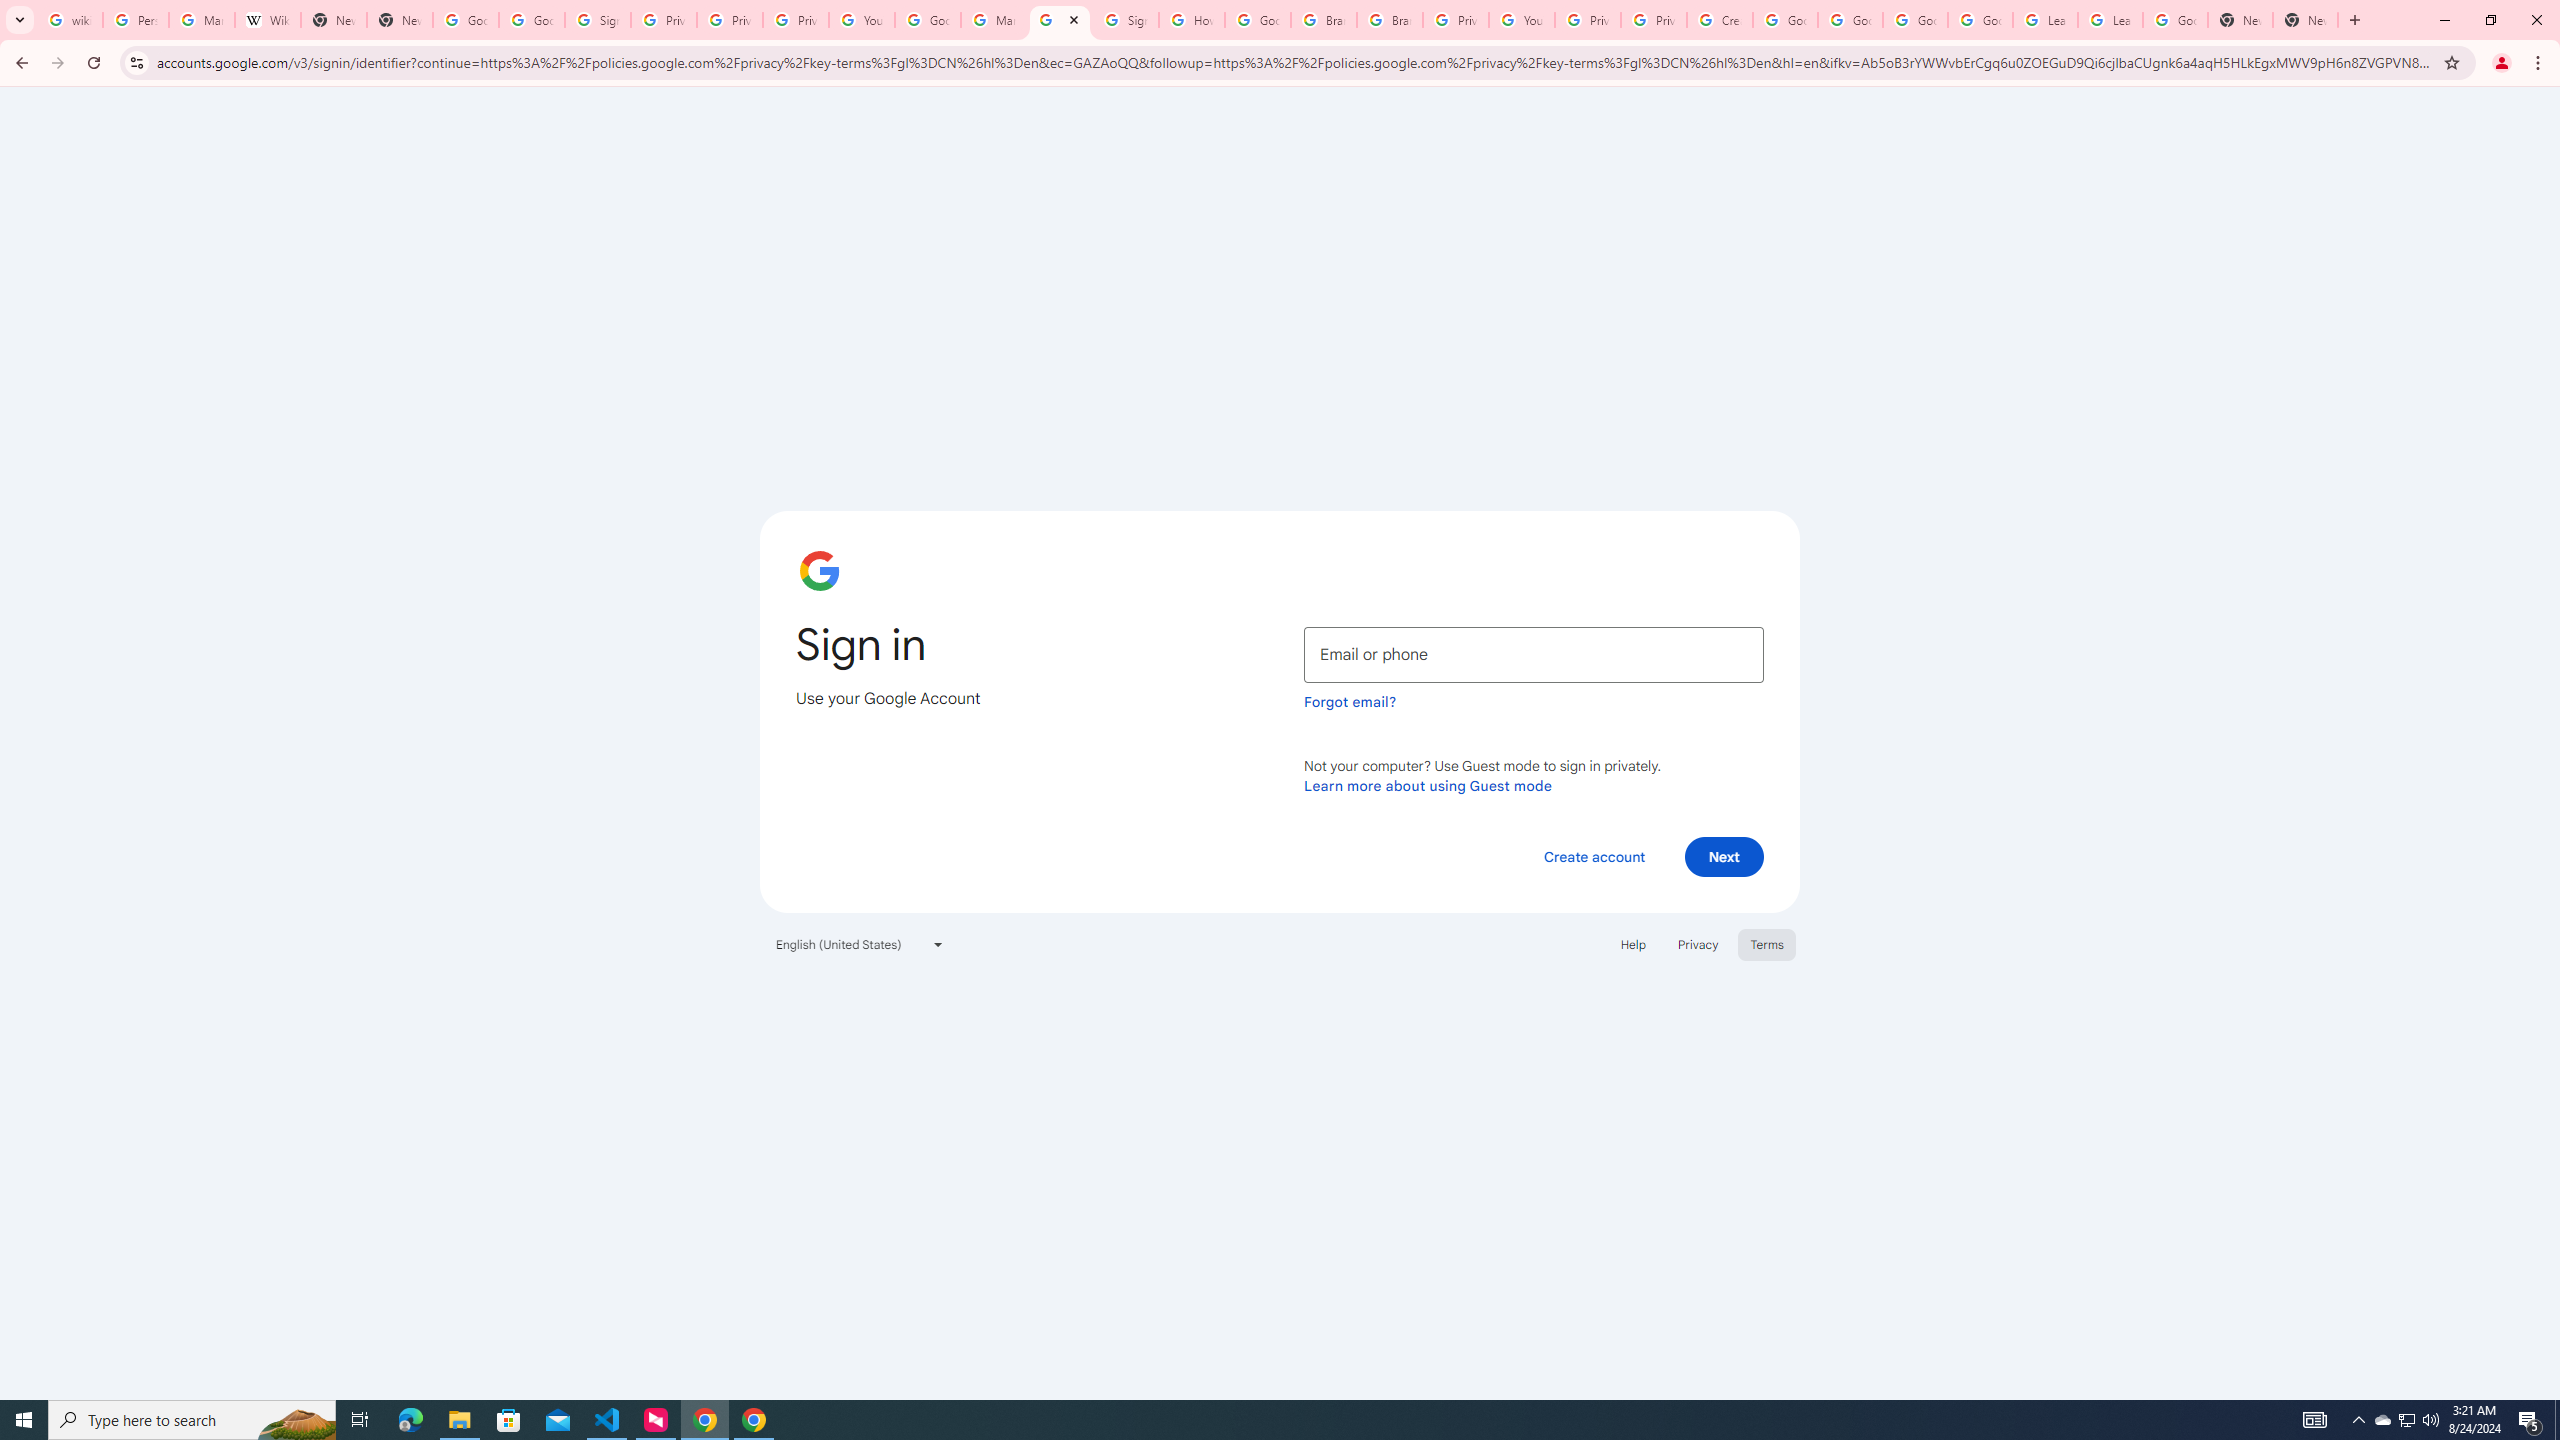  Describe the element at coordinates (928, 20) in the screenshot. I see `Google Account Help` at that location.